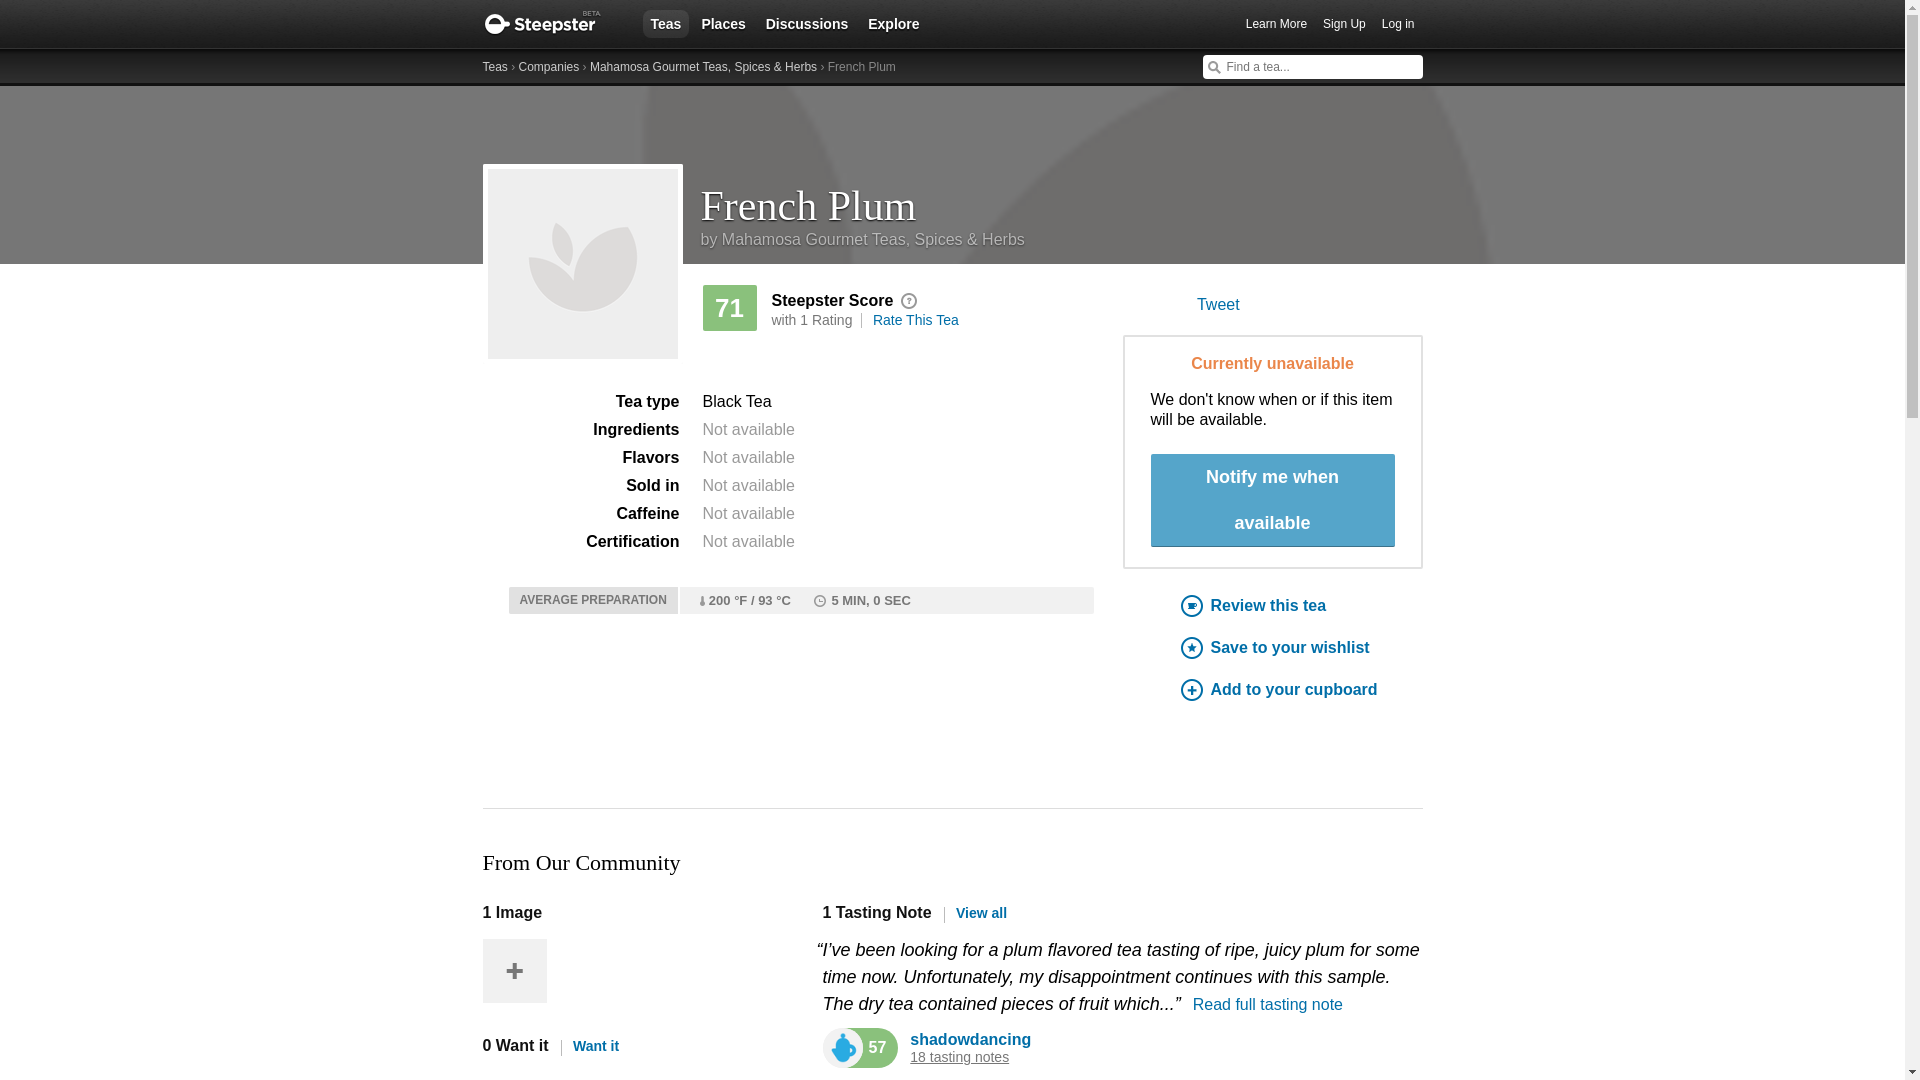 This screenshot has width=1920, height=1080. What do you see at coordinates (975, 913) in the screenshot?
I see `View all` at bounding box center [975, 913].